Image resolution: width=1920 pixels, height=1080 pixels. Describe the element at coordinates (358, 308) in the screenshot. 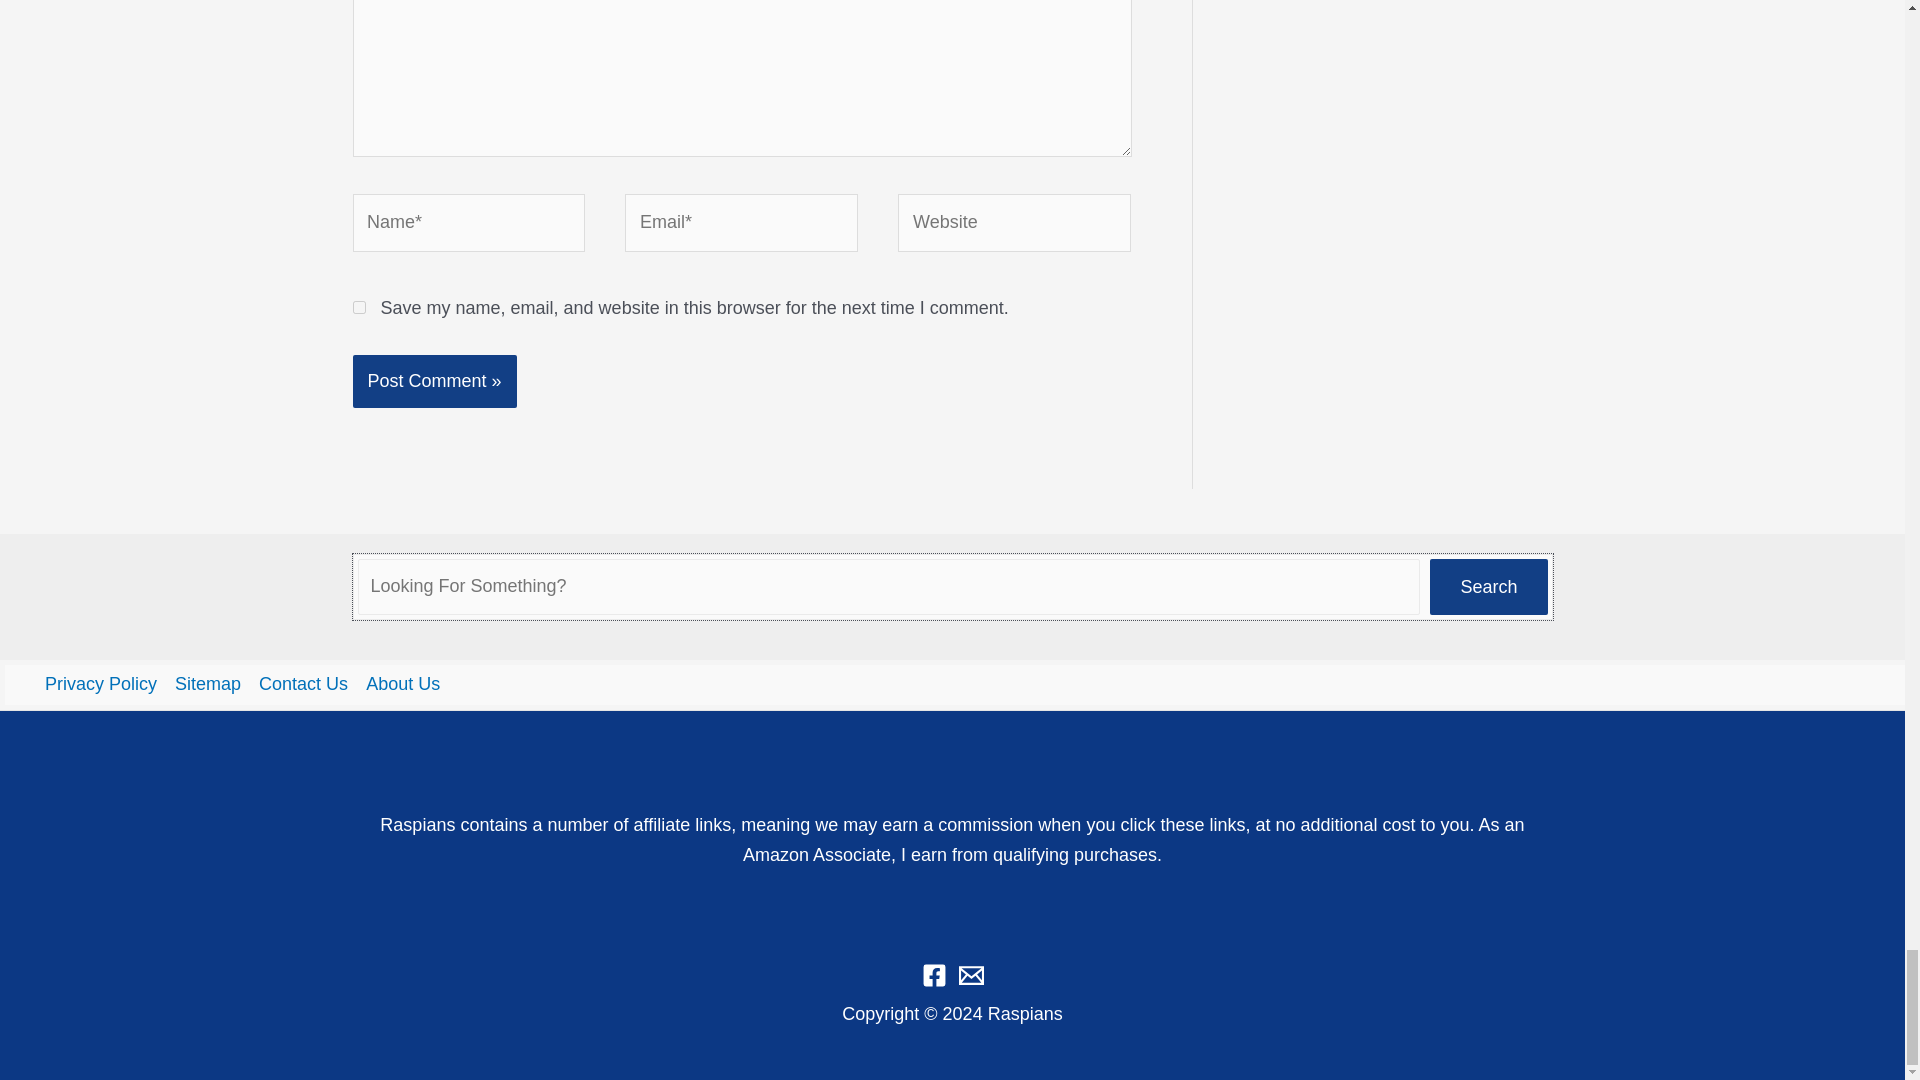

I see `yes` at that location.